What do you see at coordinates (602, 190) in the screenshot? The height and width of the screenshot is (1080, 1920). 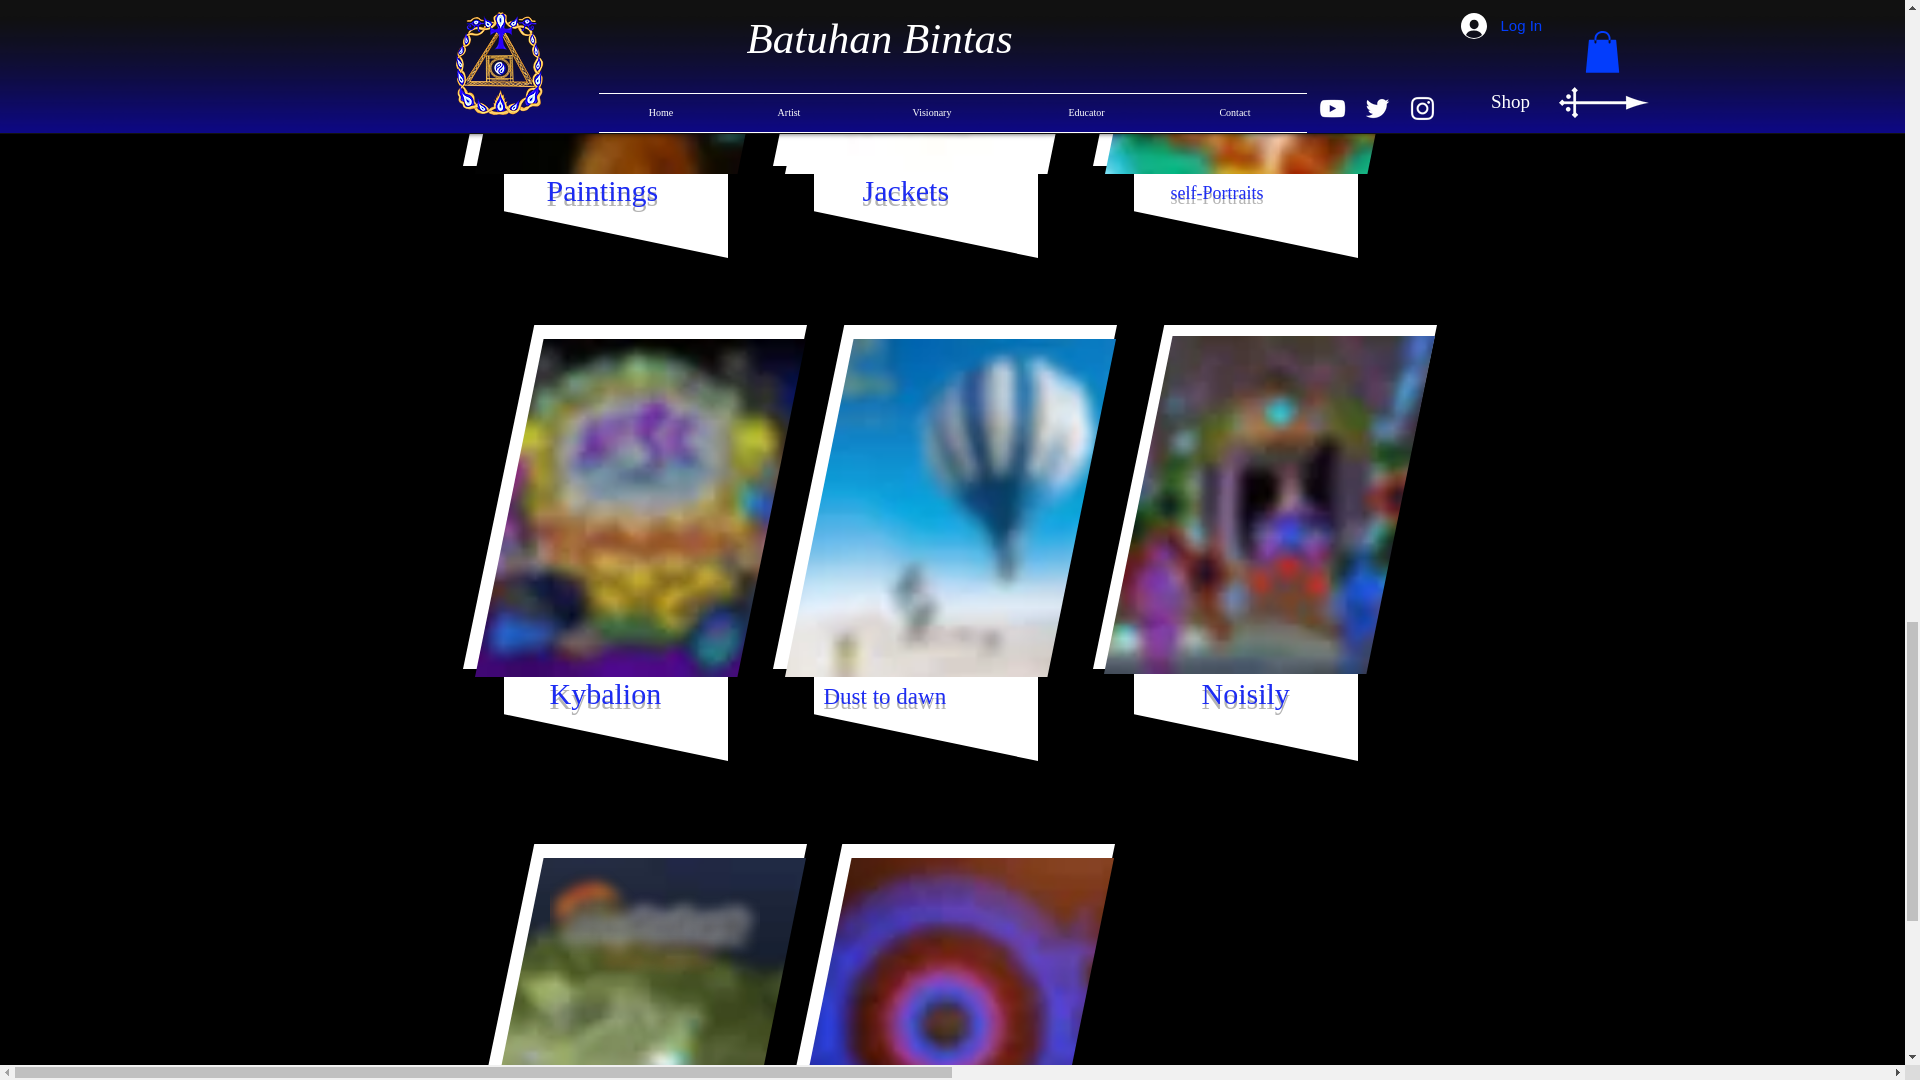 I see `Paintings` at bounding box center [602, 190].